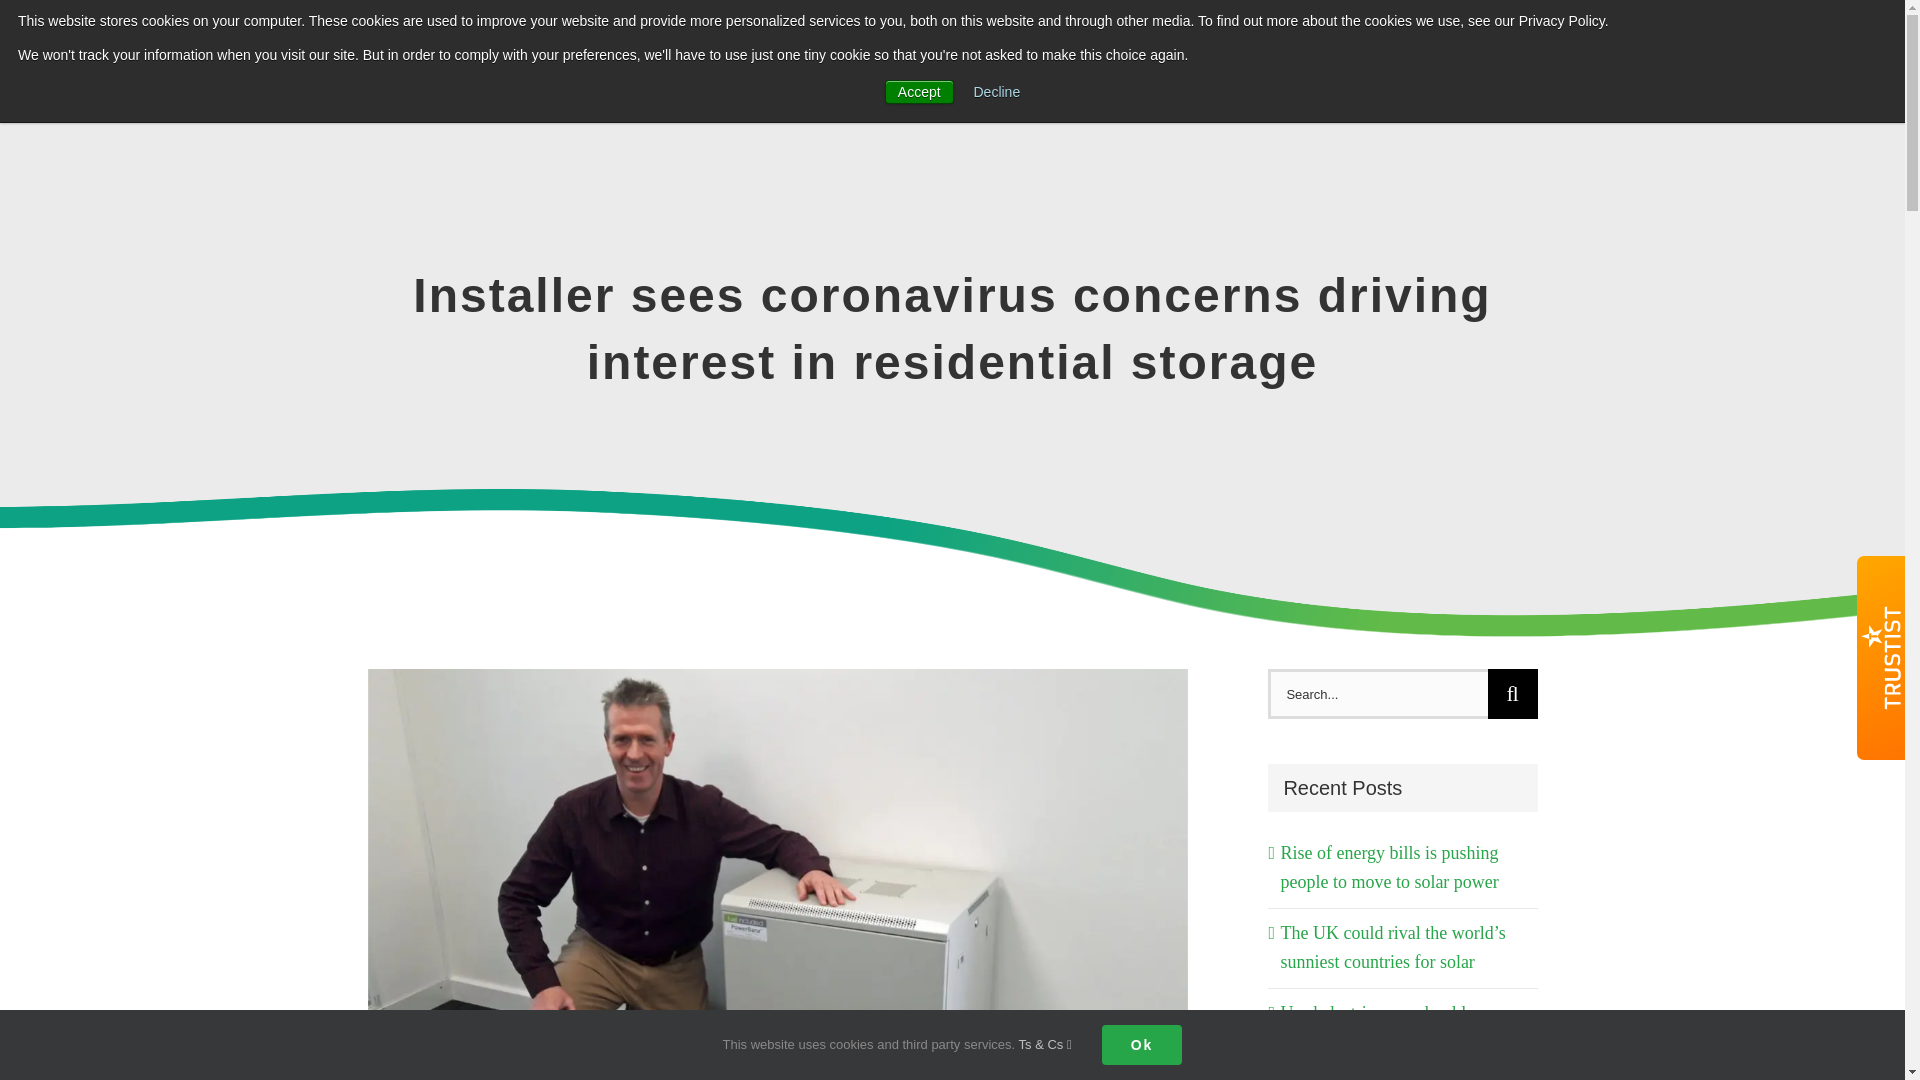 This screenshot has width=1920, height=1080. Describe the element at coordinates (920, 91) in the screenshot. I see `Accept` at that location.